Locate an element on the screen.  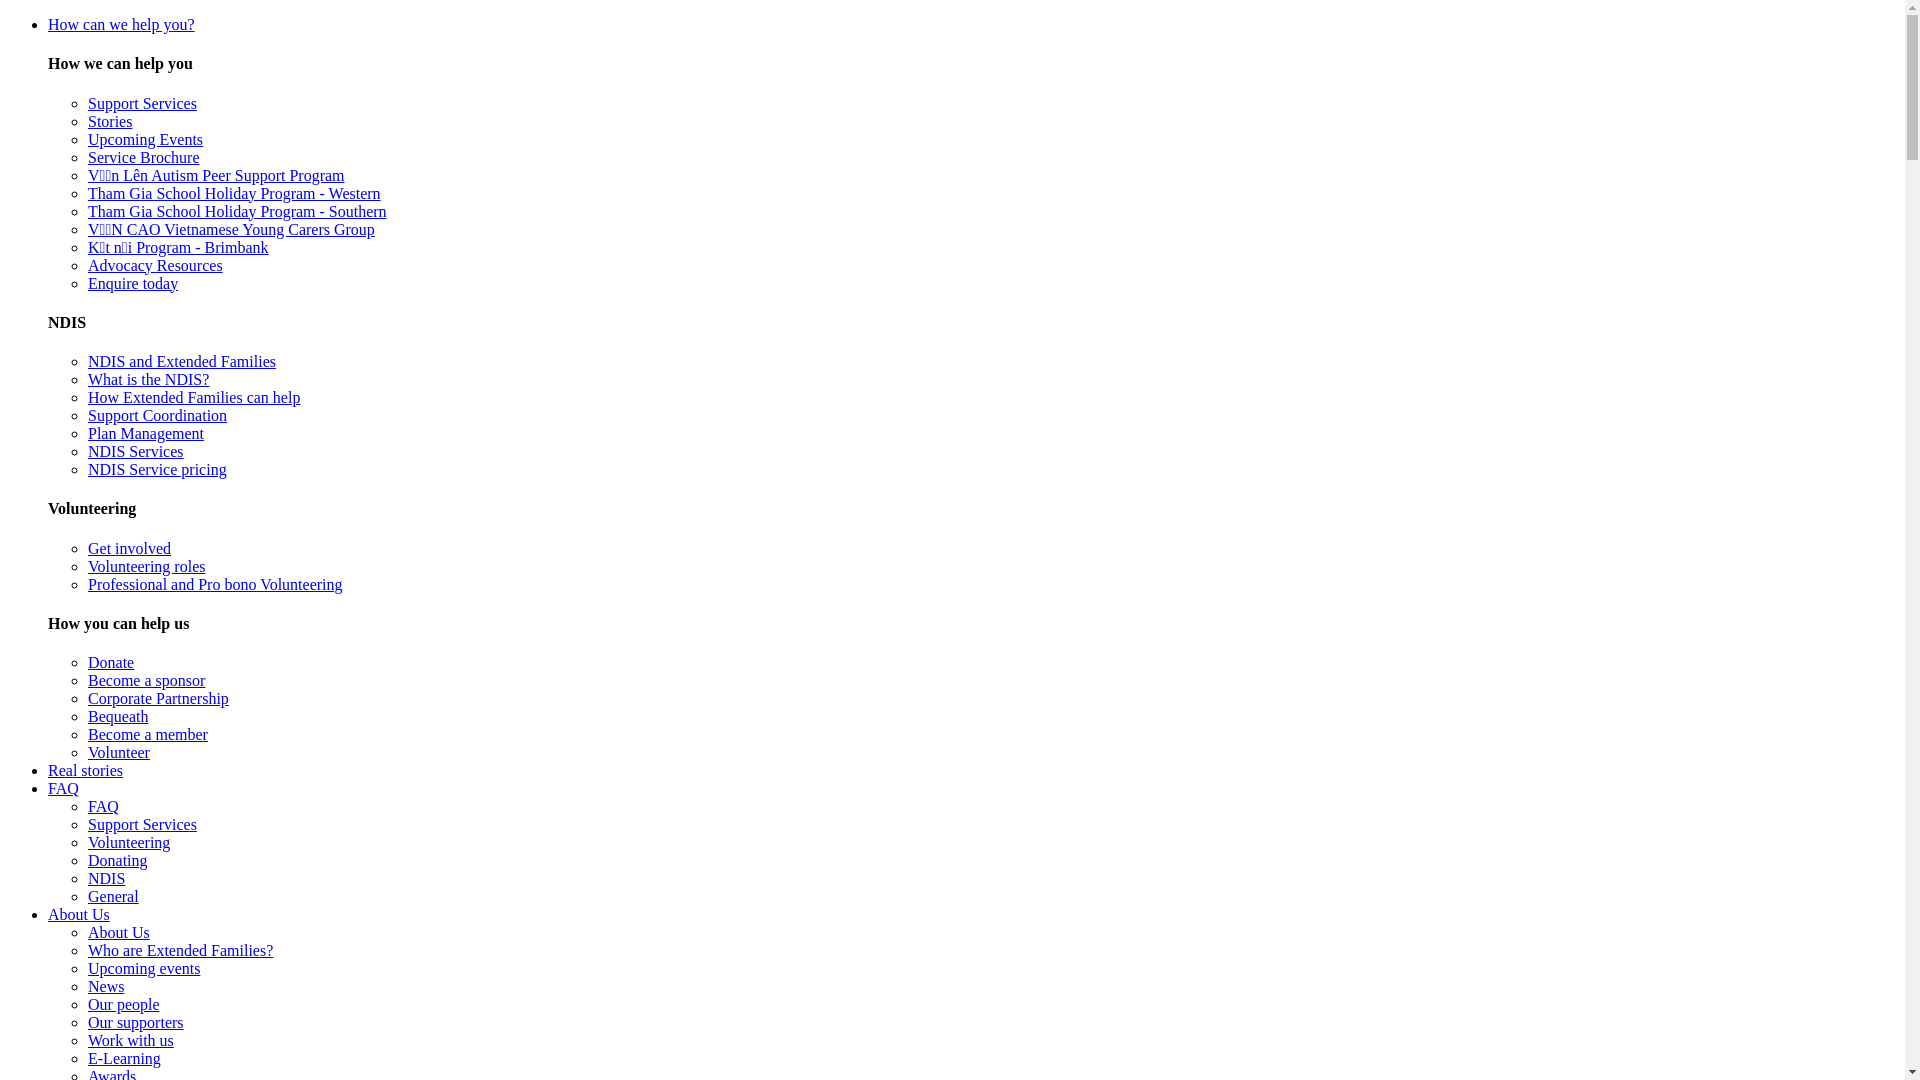
What is the NDIS? is located at coordinates (148, 380).